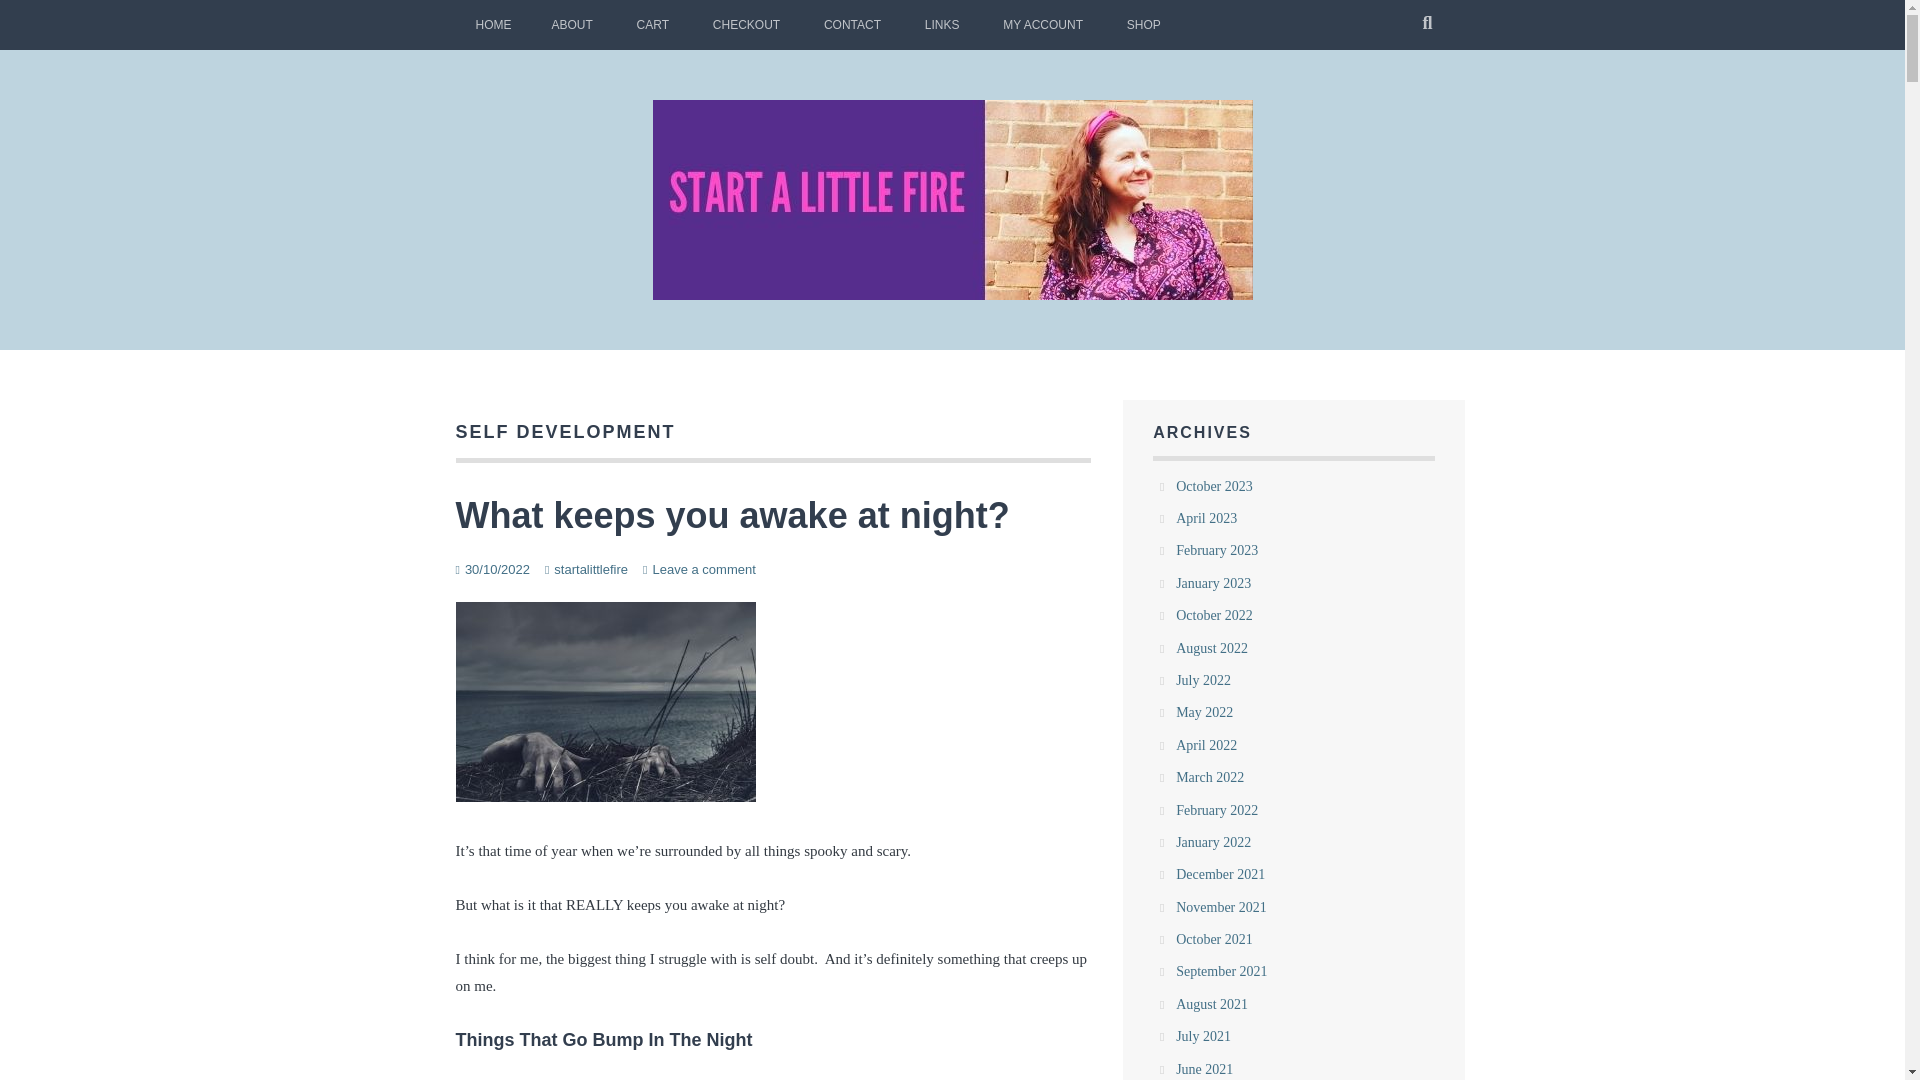  Describe the element at coordinates (494, 24) in the screenshot. I see `HOME` at that location.